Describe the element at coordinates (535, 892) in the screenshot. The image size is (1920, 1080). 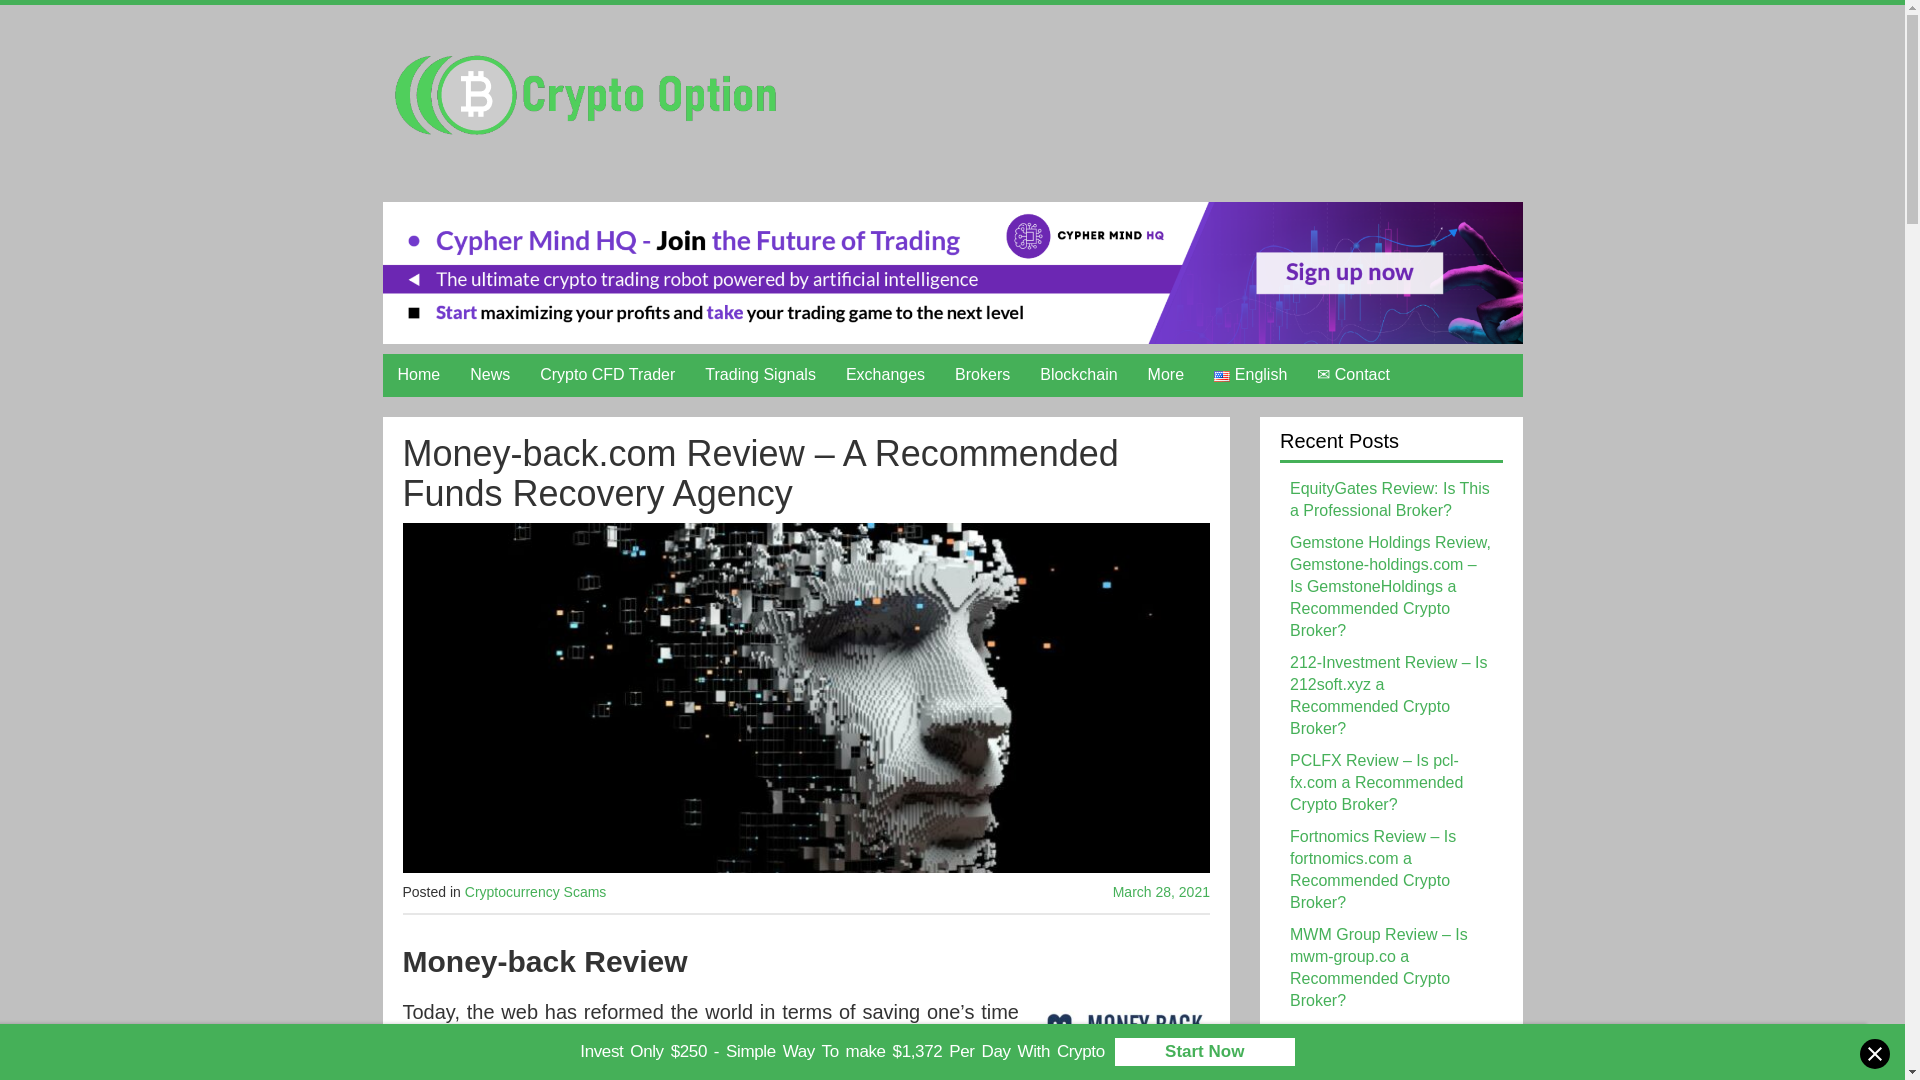
I see `Cryptocurrency Scams` at that location.